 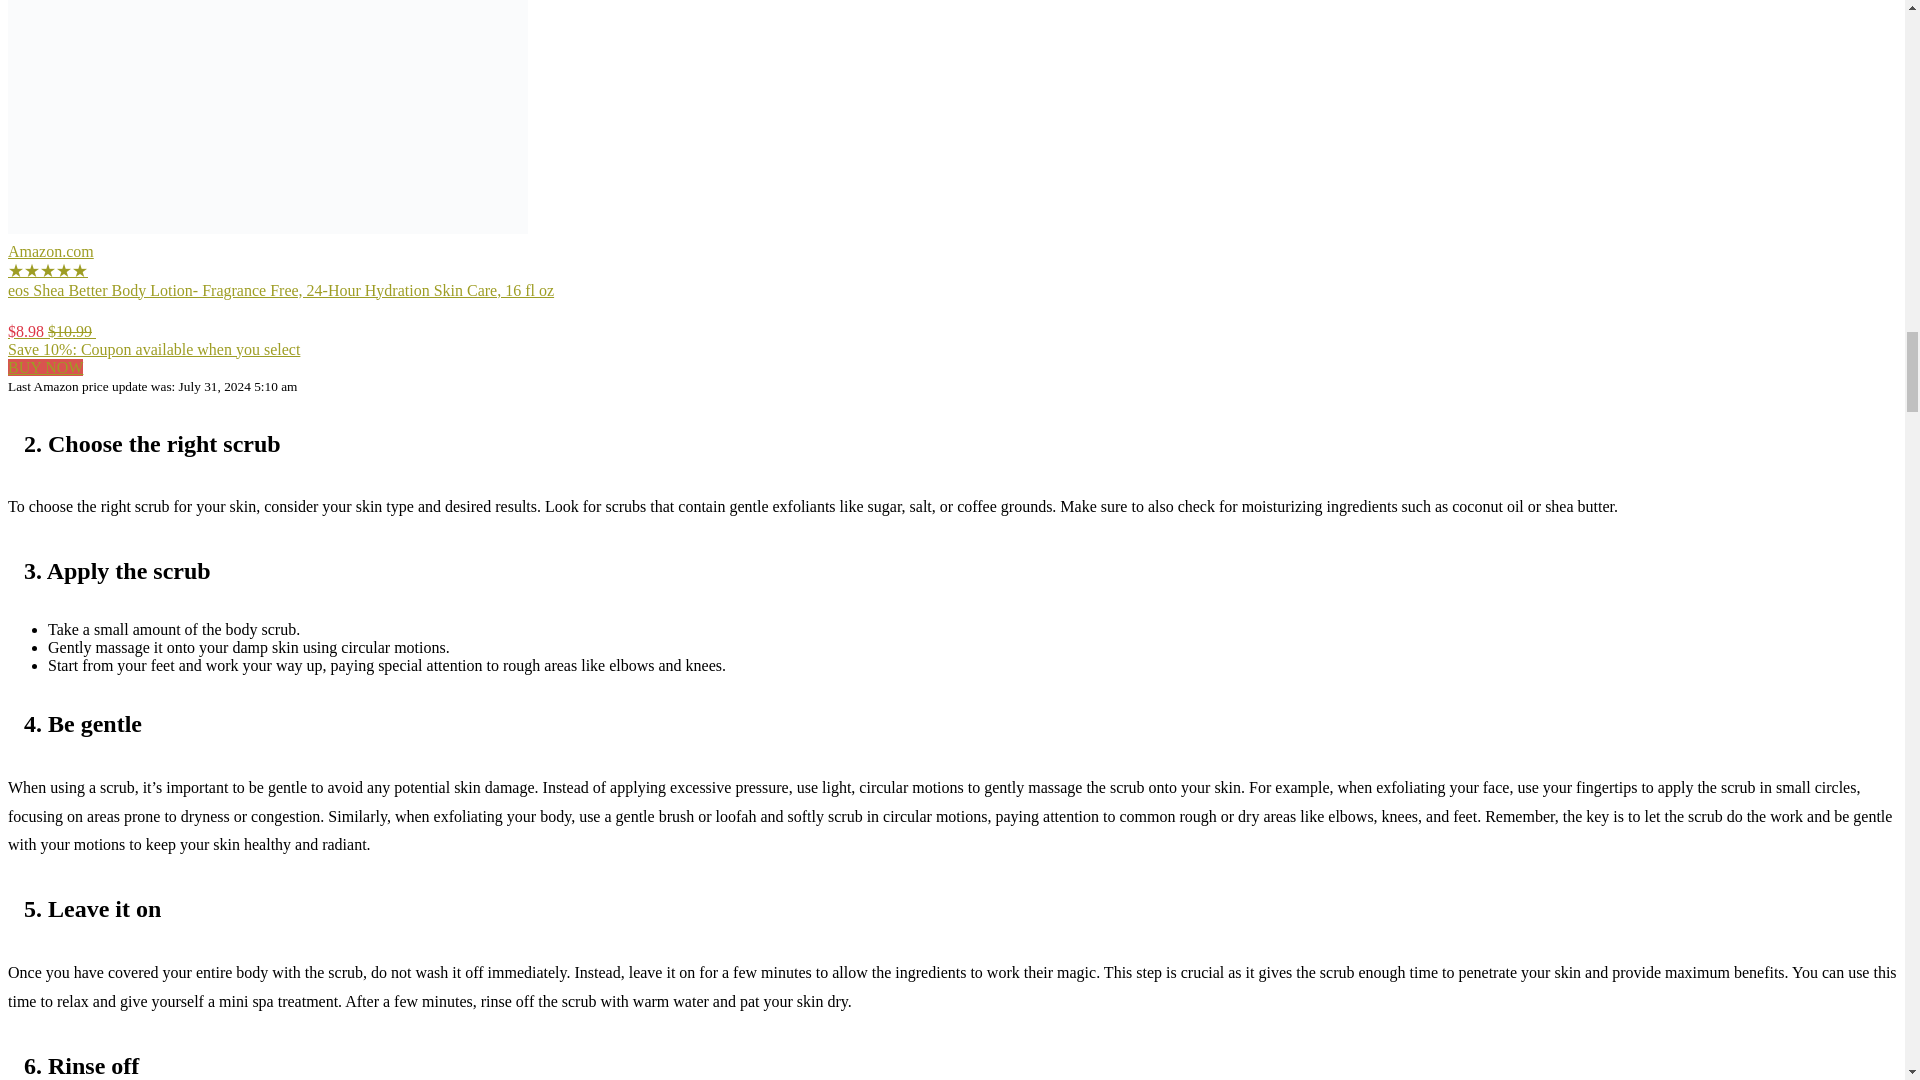 I want to click on BUY NOW, so click(x=44, y=366).